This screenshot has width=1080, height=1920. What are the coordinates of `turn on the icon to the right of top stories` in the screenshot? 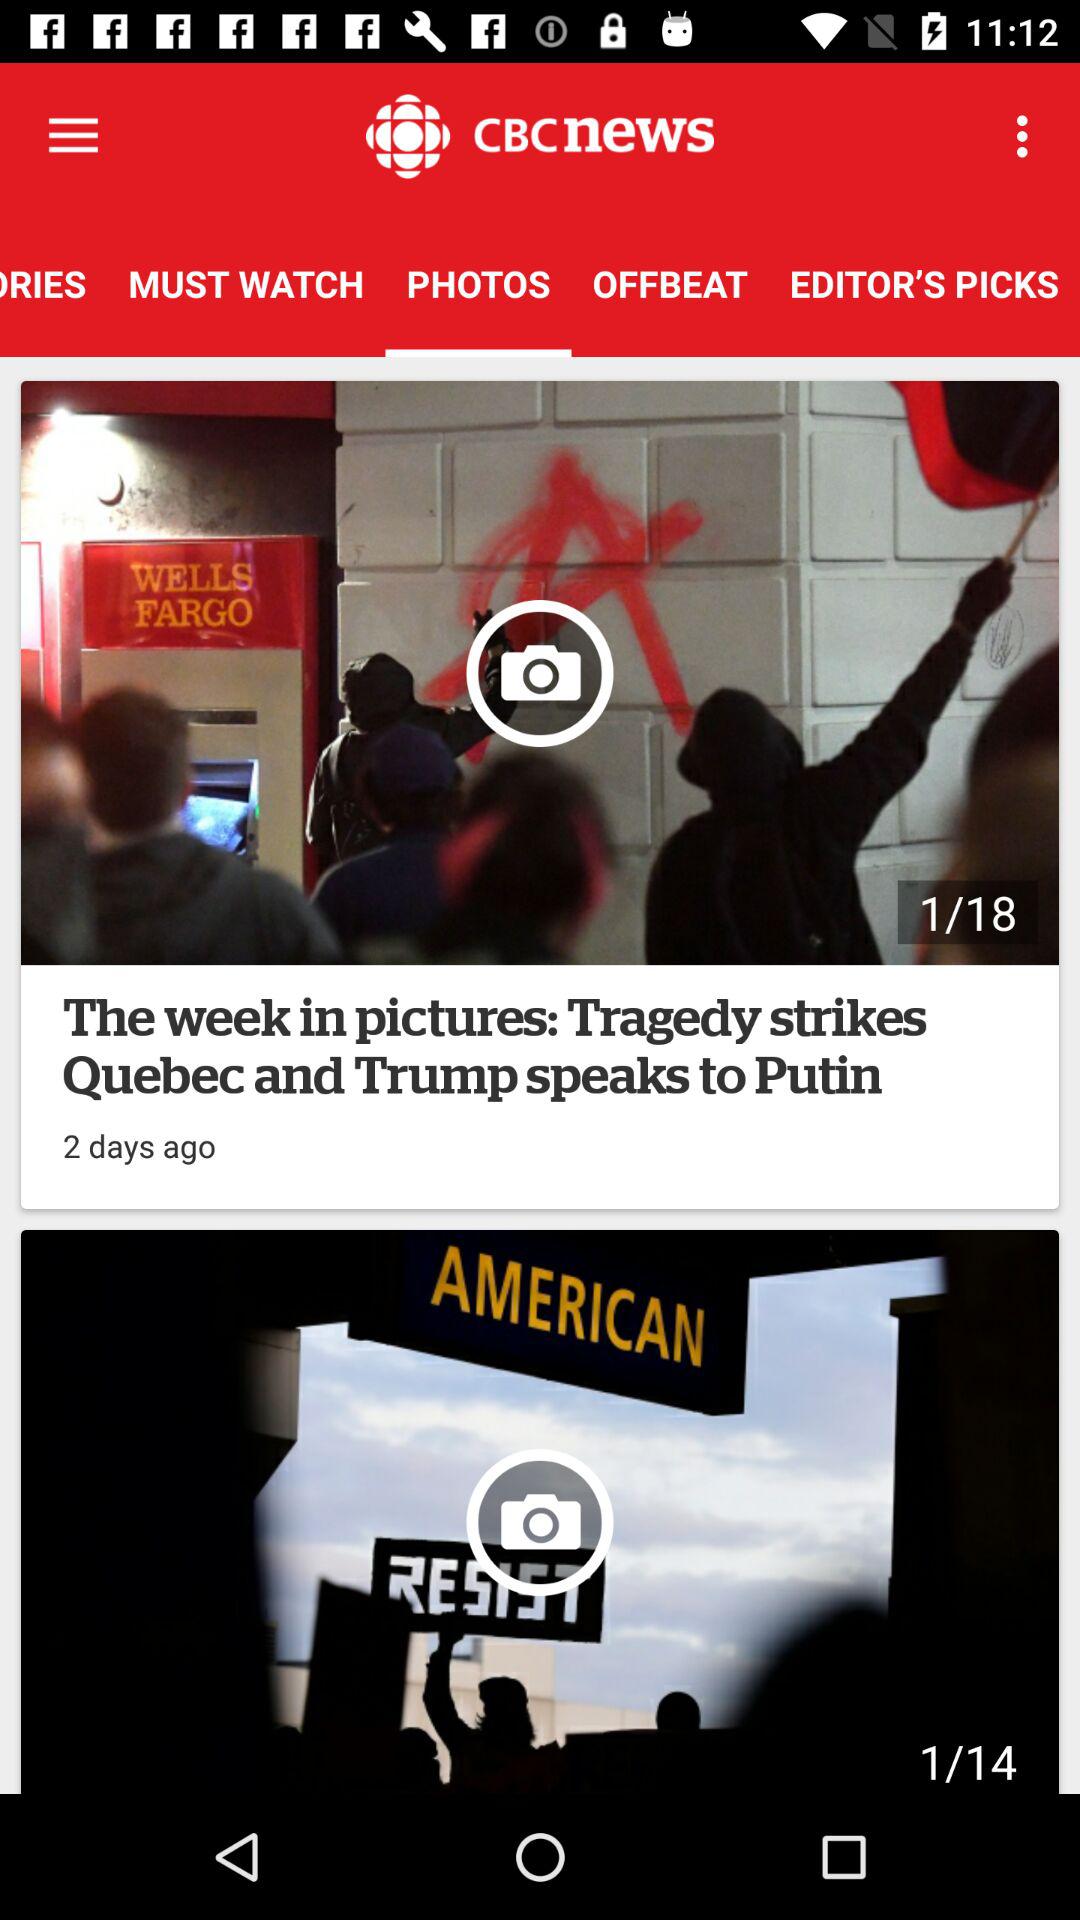 It's located at (246, 283).